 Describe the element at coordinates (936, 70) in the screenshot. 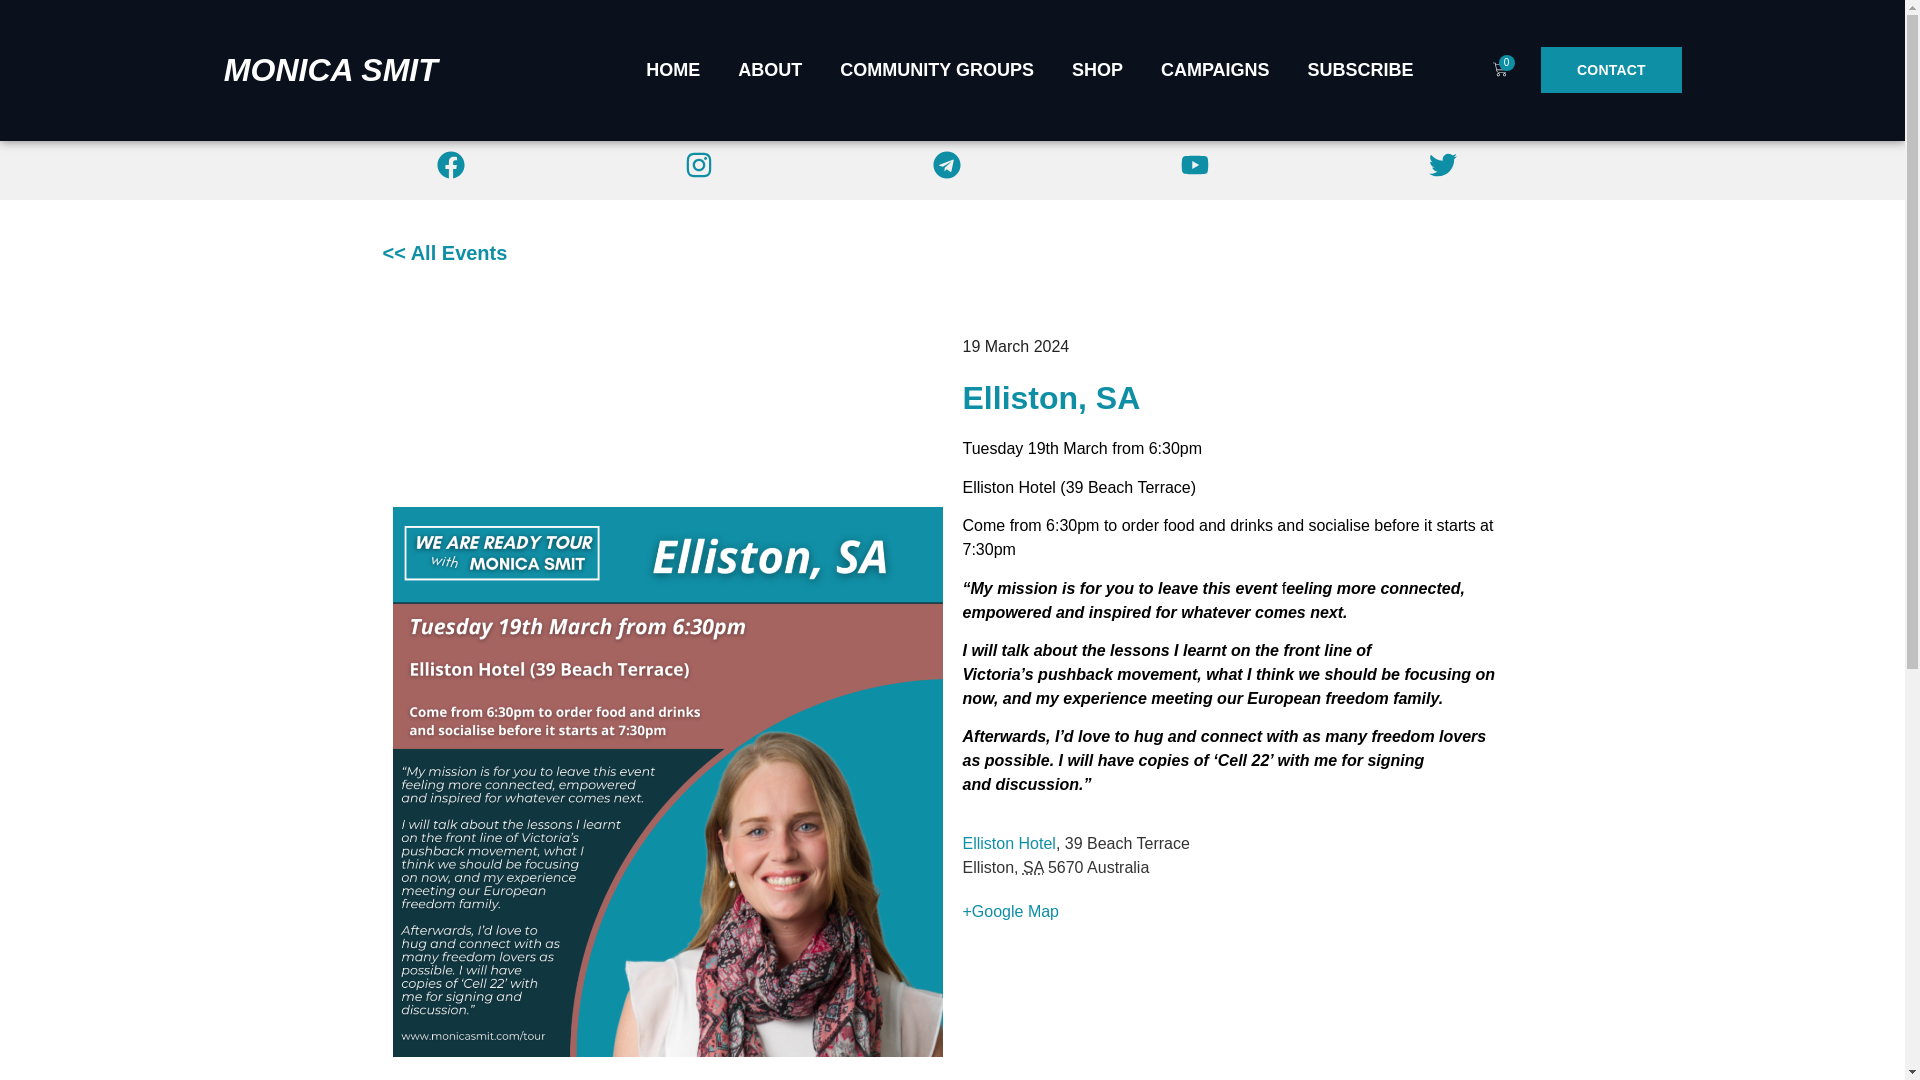

I see `COMMUNITY GROUPS` at that location.